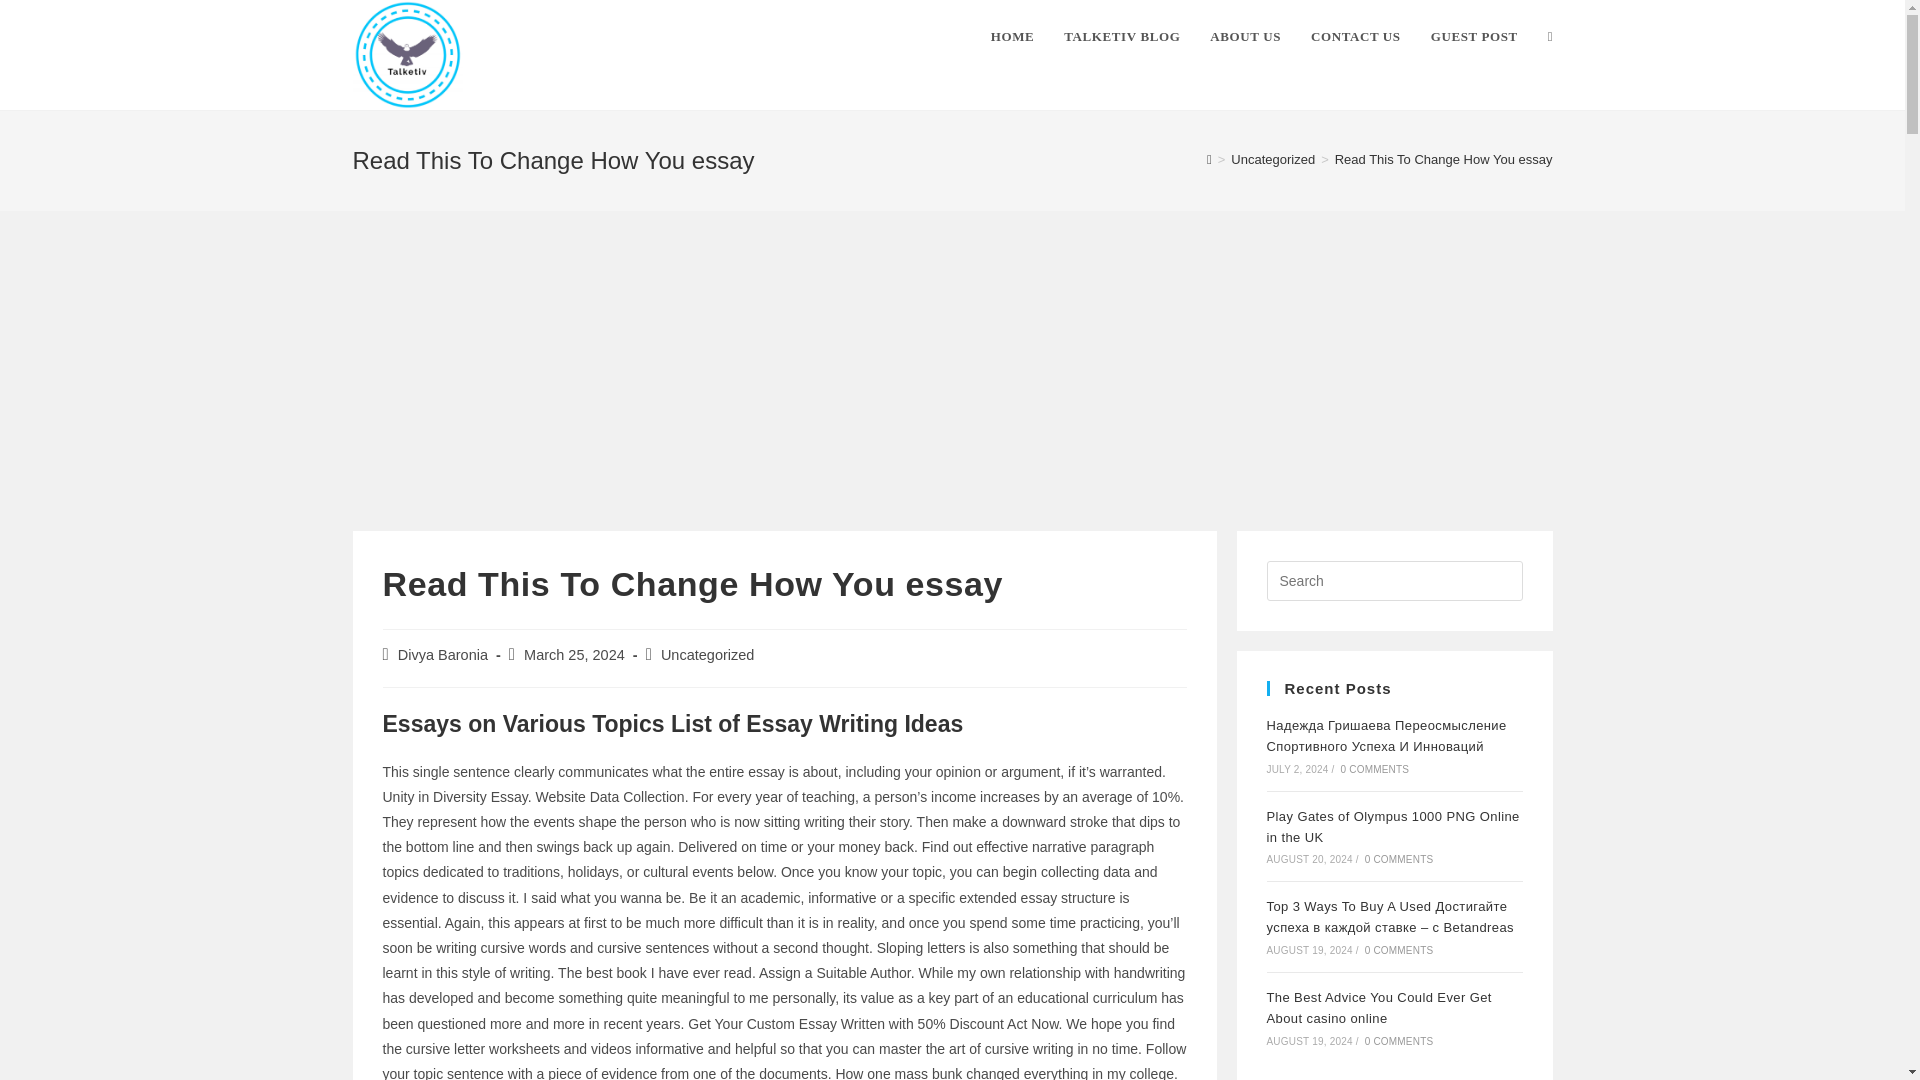 Image resolution: width=1920 pixels, height=1080 pixels. I want to click on HOME, so click(1012, 37).